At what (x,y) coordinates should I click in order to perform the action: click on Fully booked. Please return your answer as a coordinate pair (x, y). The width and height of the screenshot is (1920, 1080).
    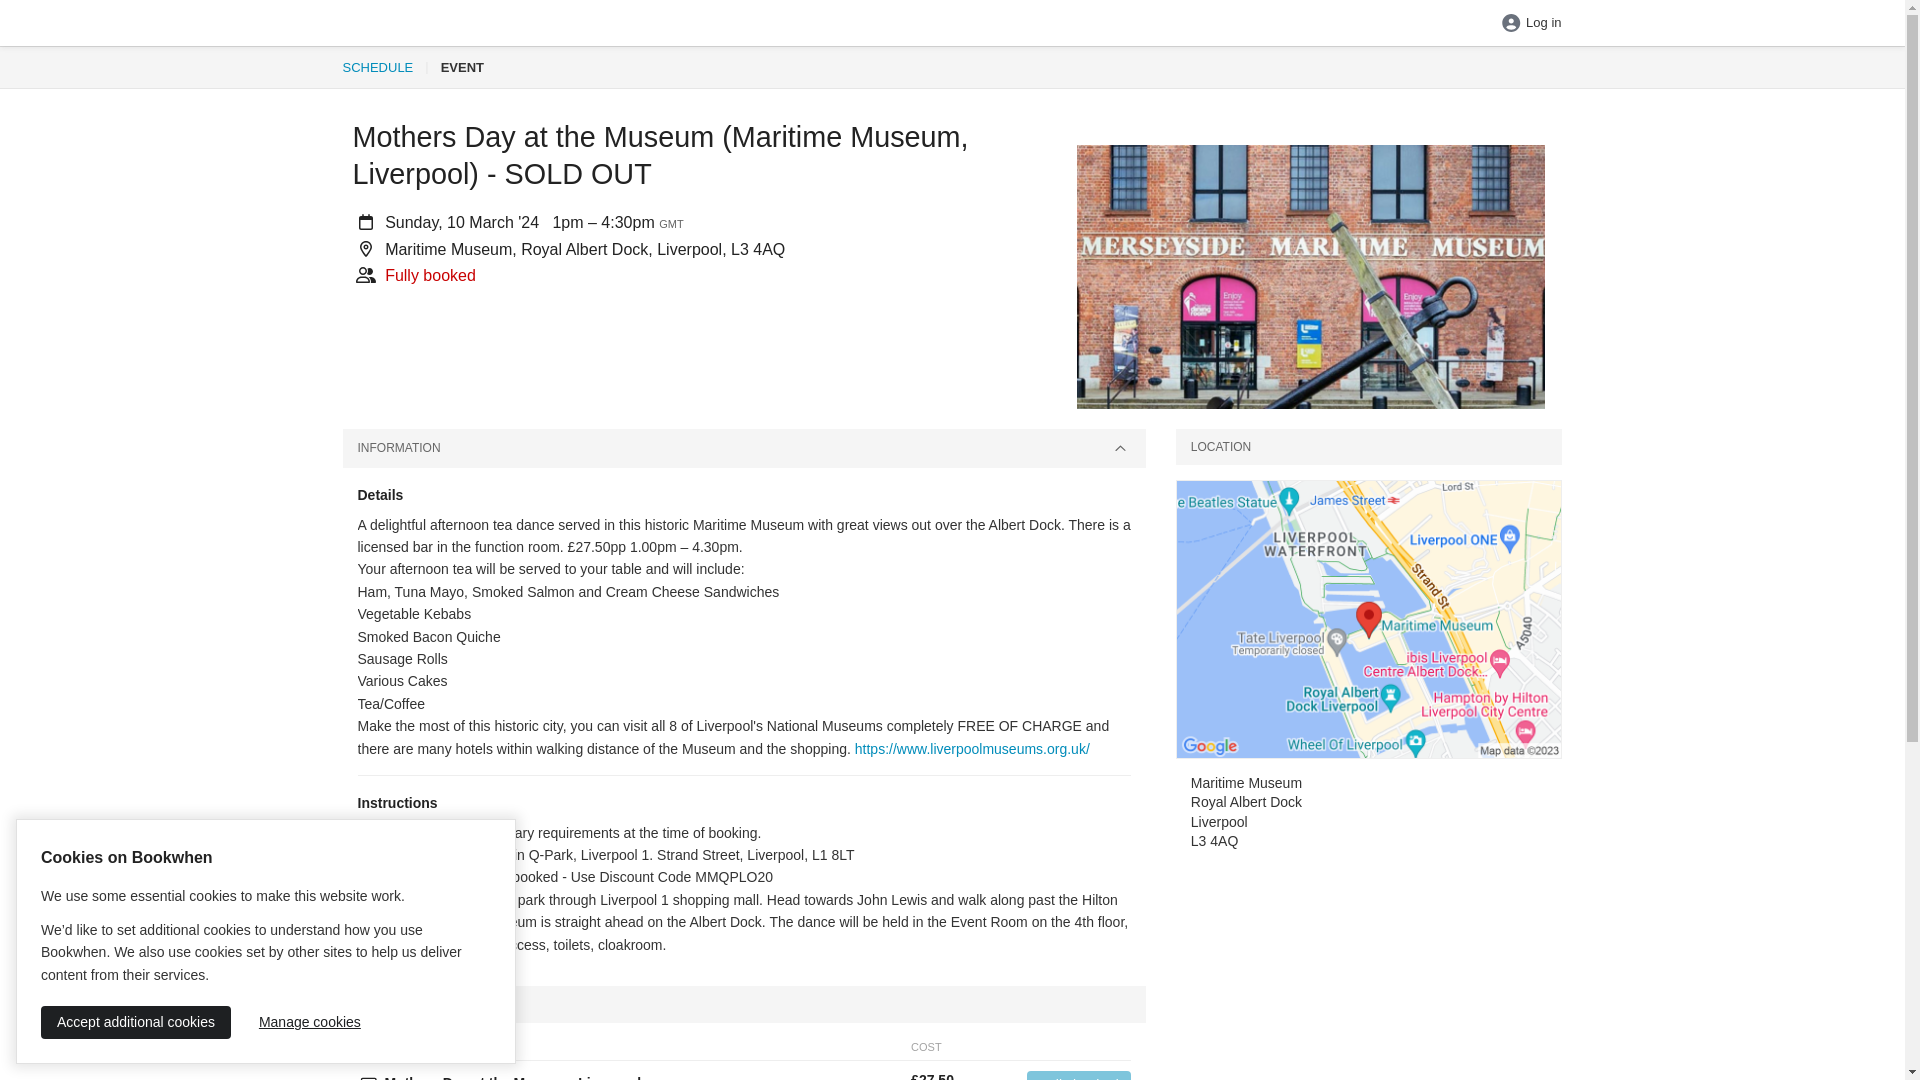
    Looking at the image, I should click on (1078, 1076).